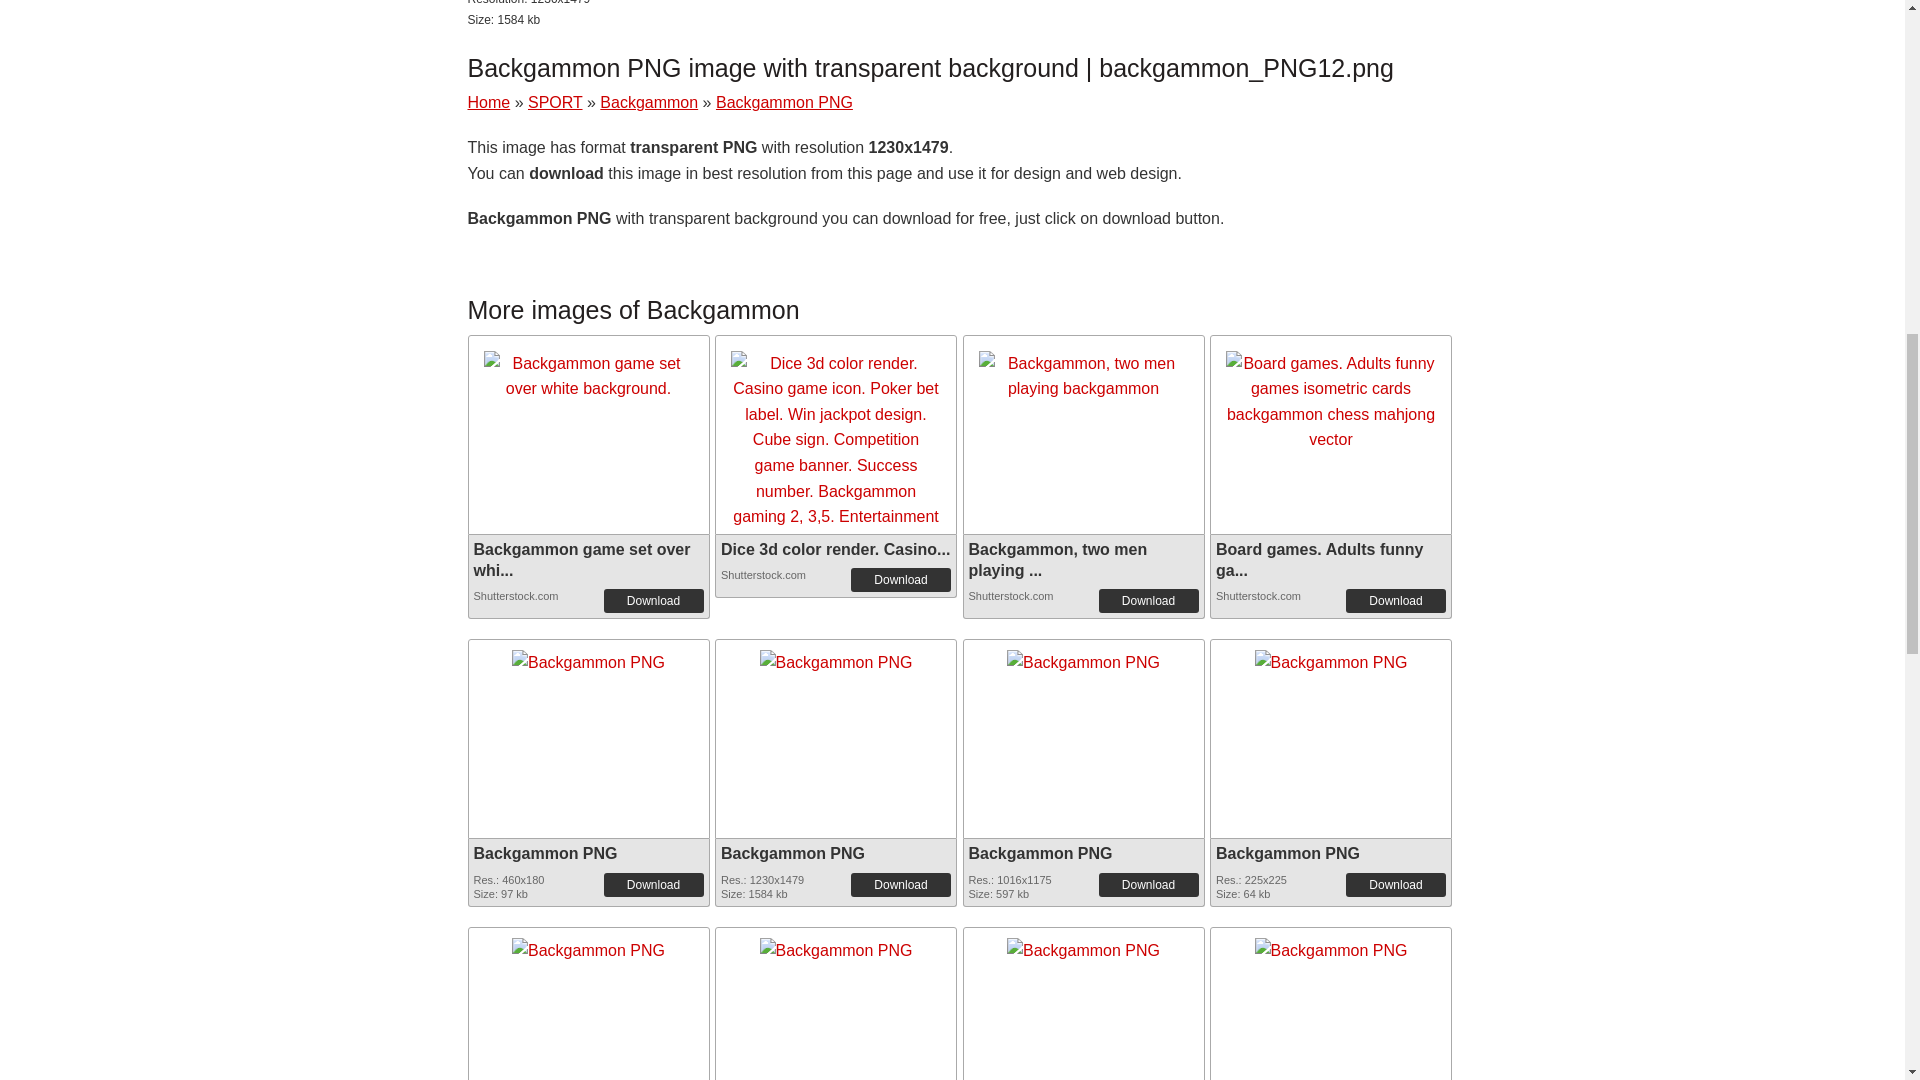  Describe the element at coordinates (836, 658) in the screenshot. I see `Backgammon PNG` at that location.